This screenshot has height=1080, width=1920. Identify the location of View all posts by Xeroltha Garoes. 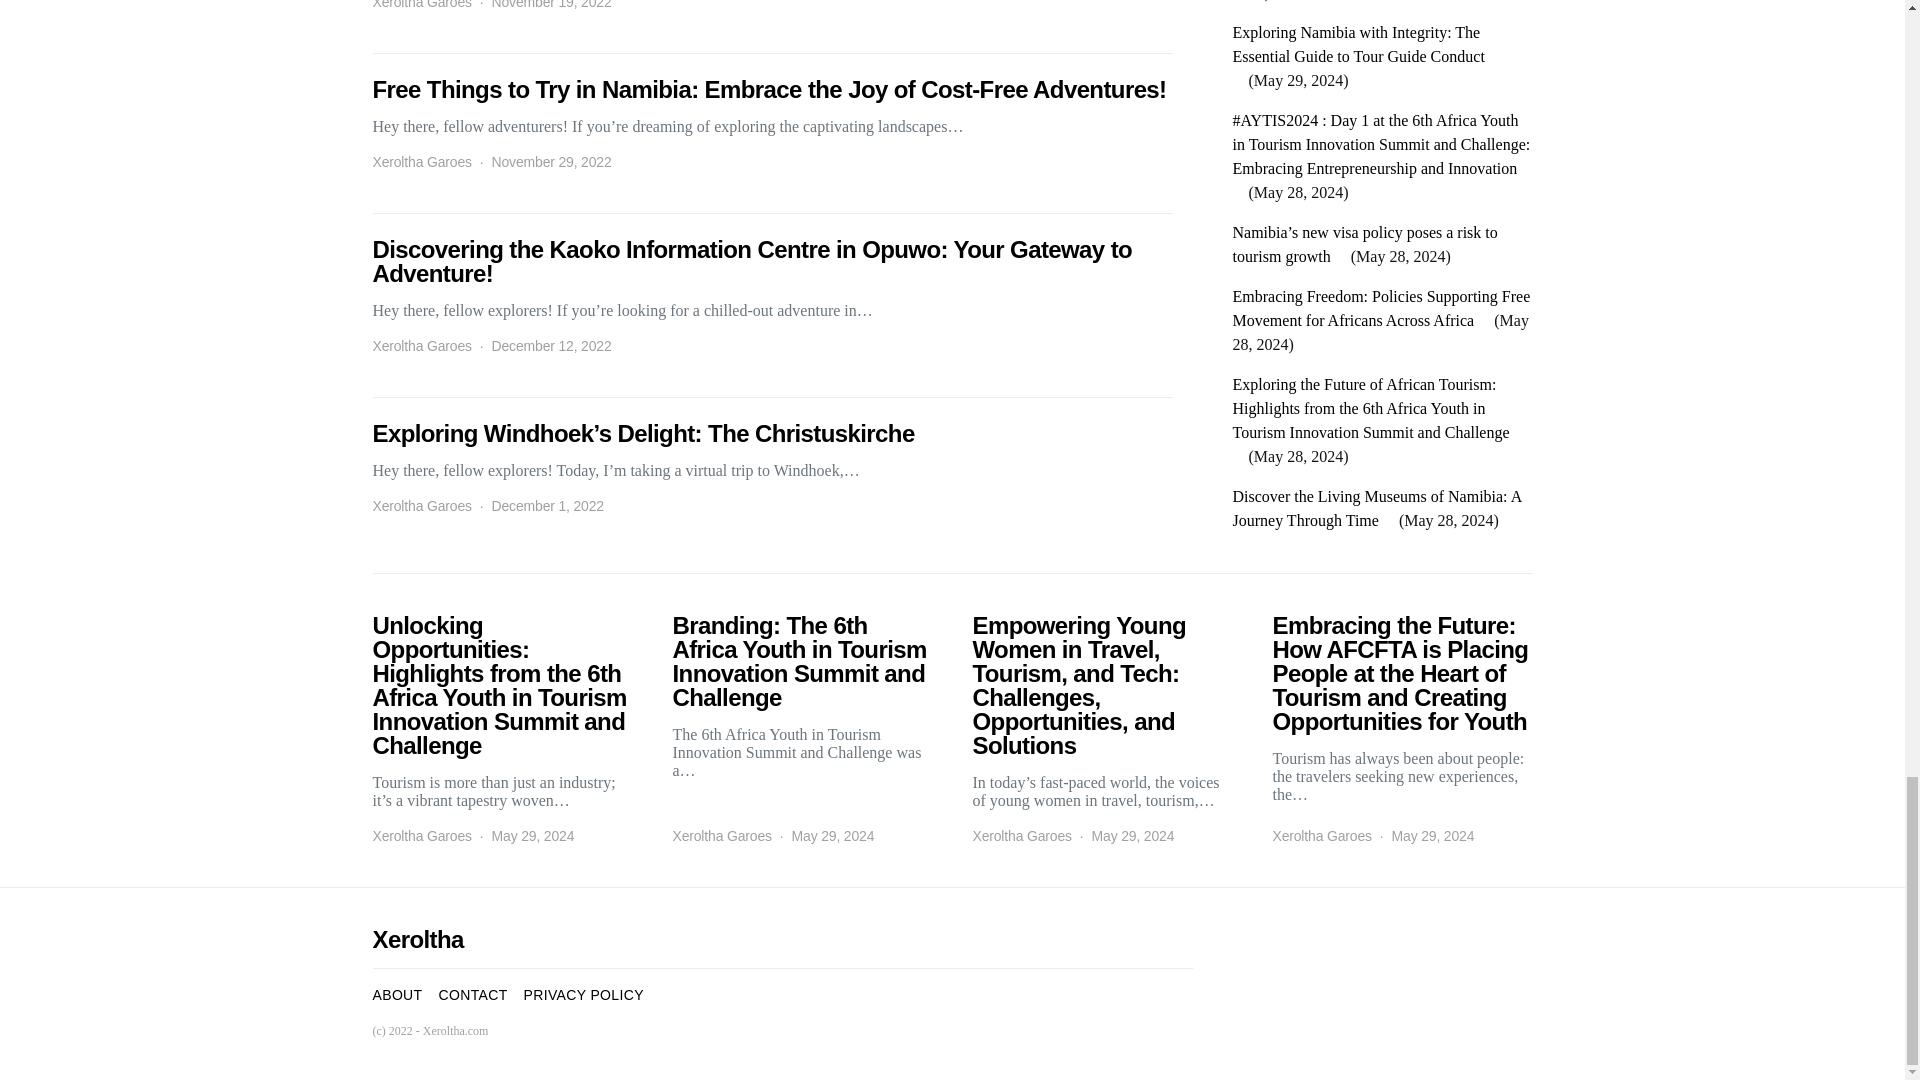
(1320, 836).